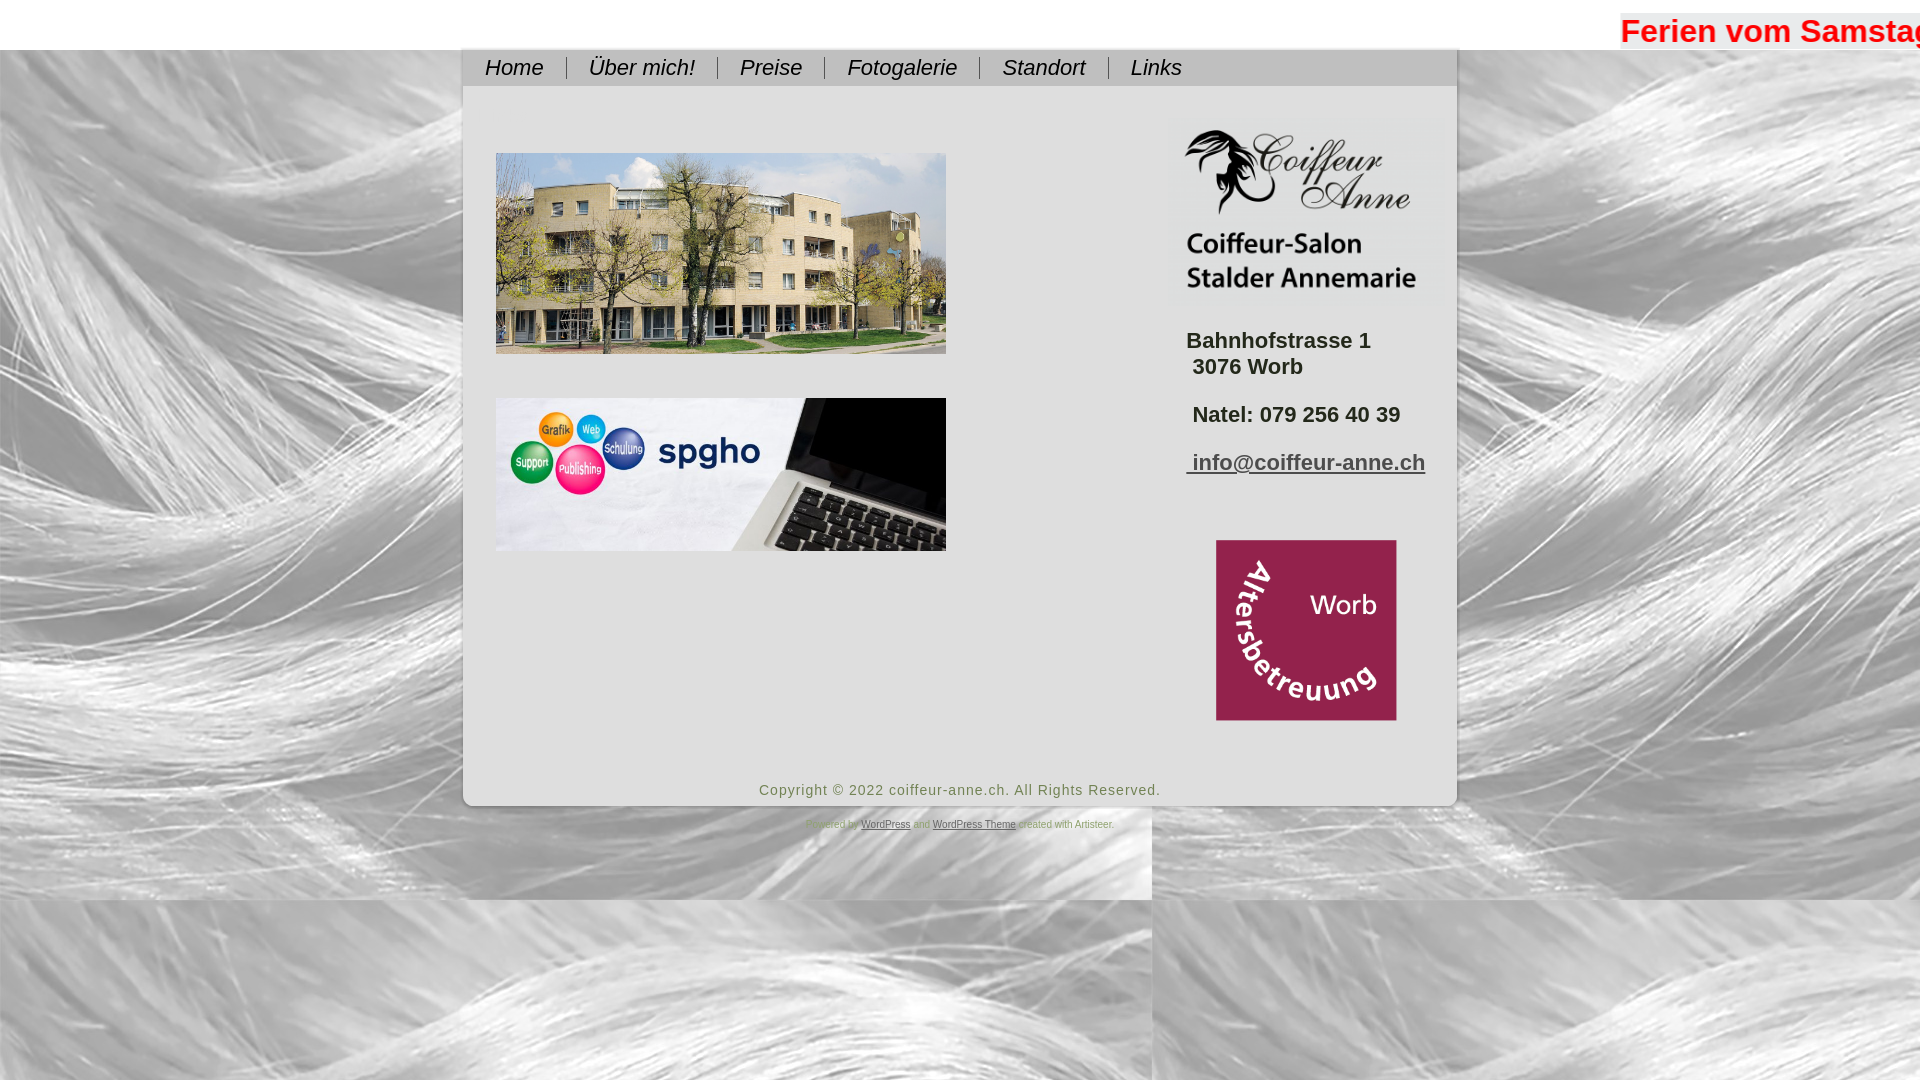 This screenshot has height=1080, width=1920. What do you see at coordinates (1043, 68) in the screenshot?
I see `Standort` at bounding box center [1043, 68].